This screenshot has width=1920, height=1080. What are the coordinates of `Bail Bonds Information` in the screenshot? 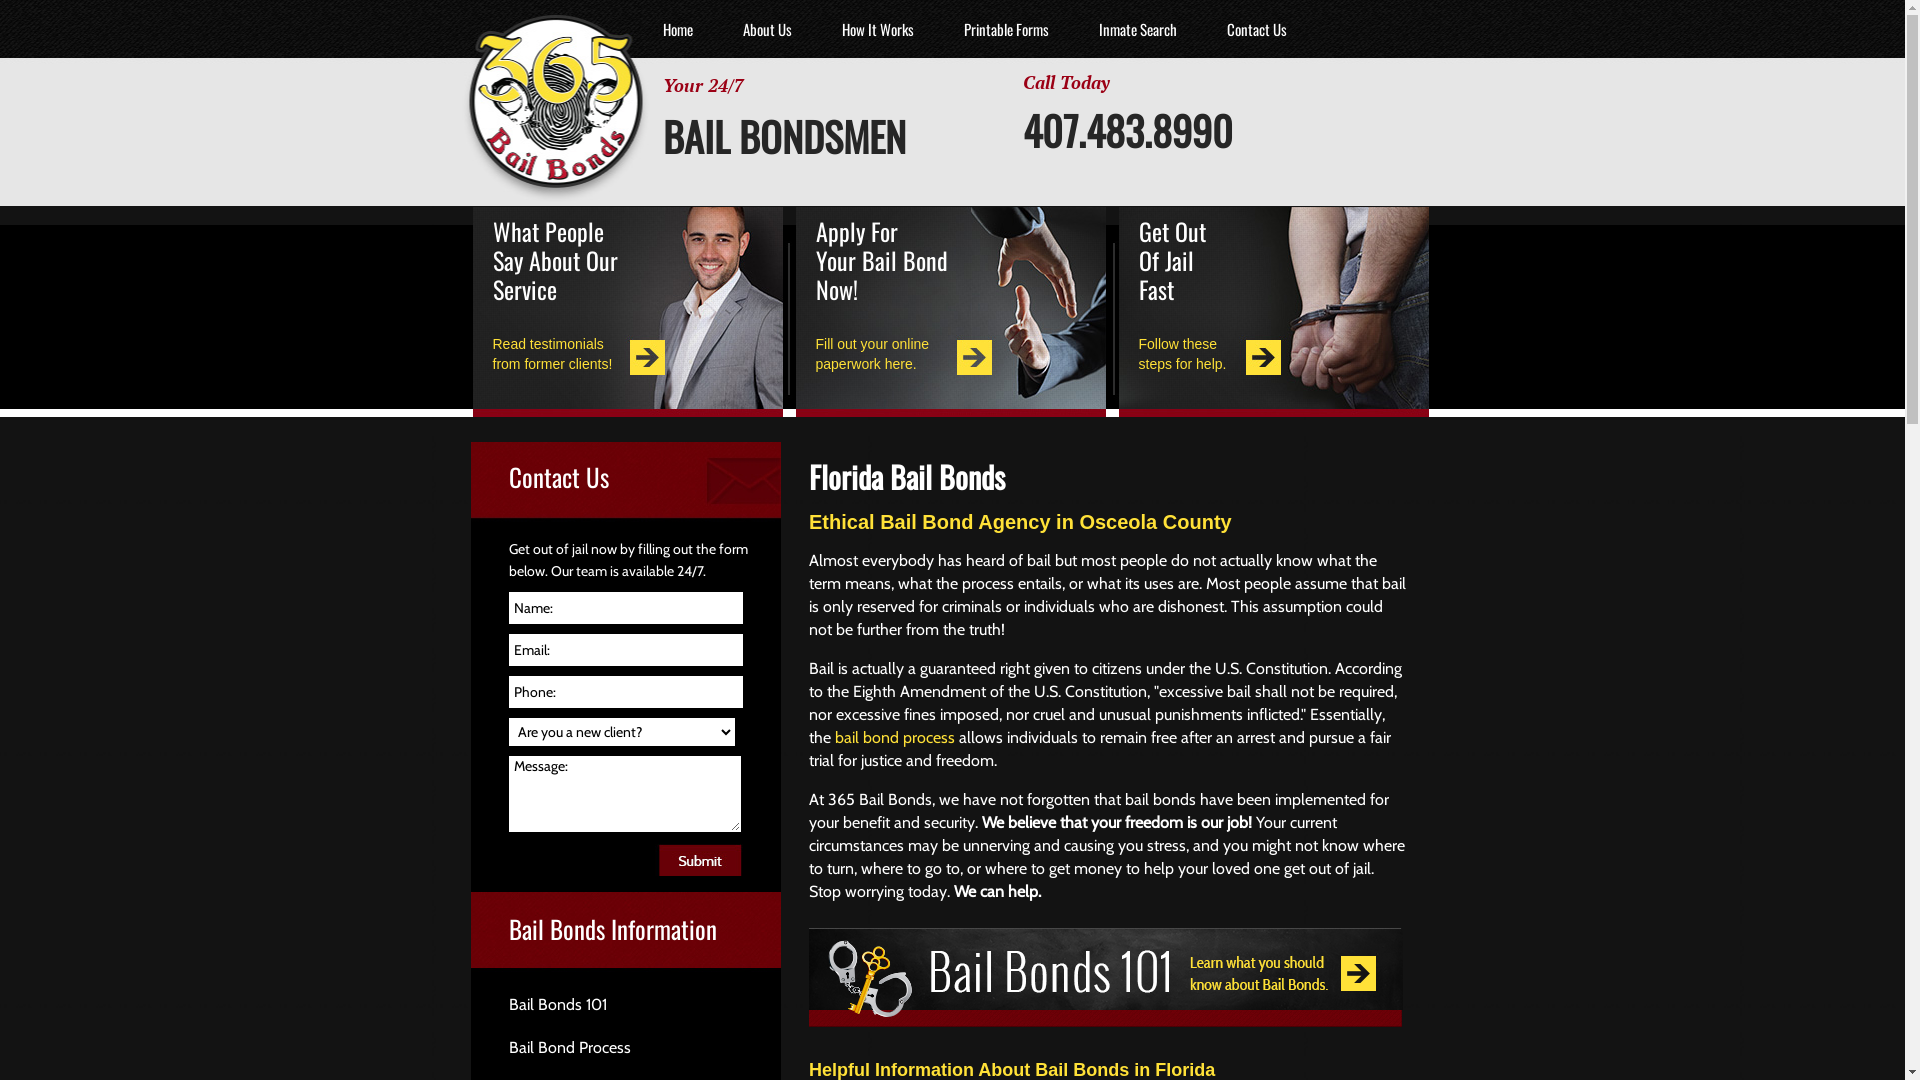 It's located at (644, 922).